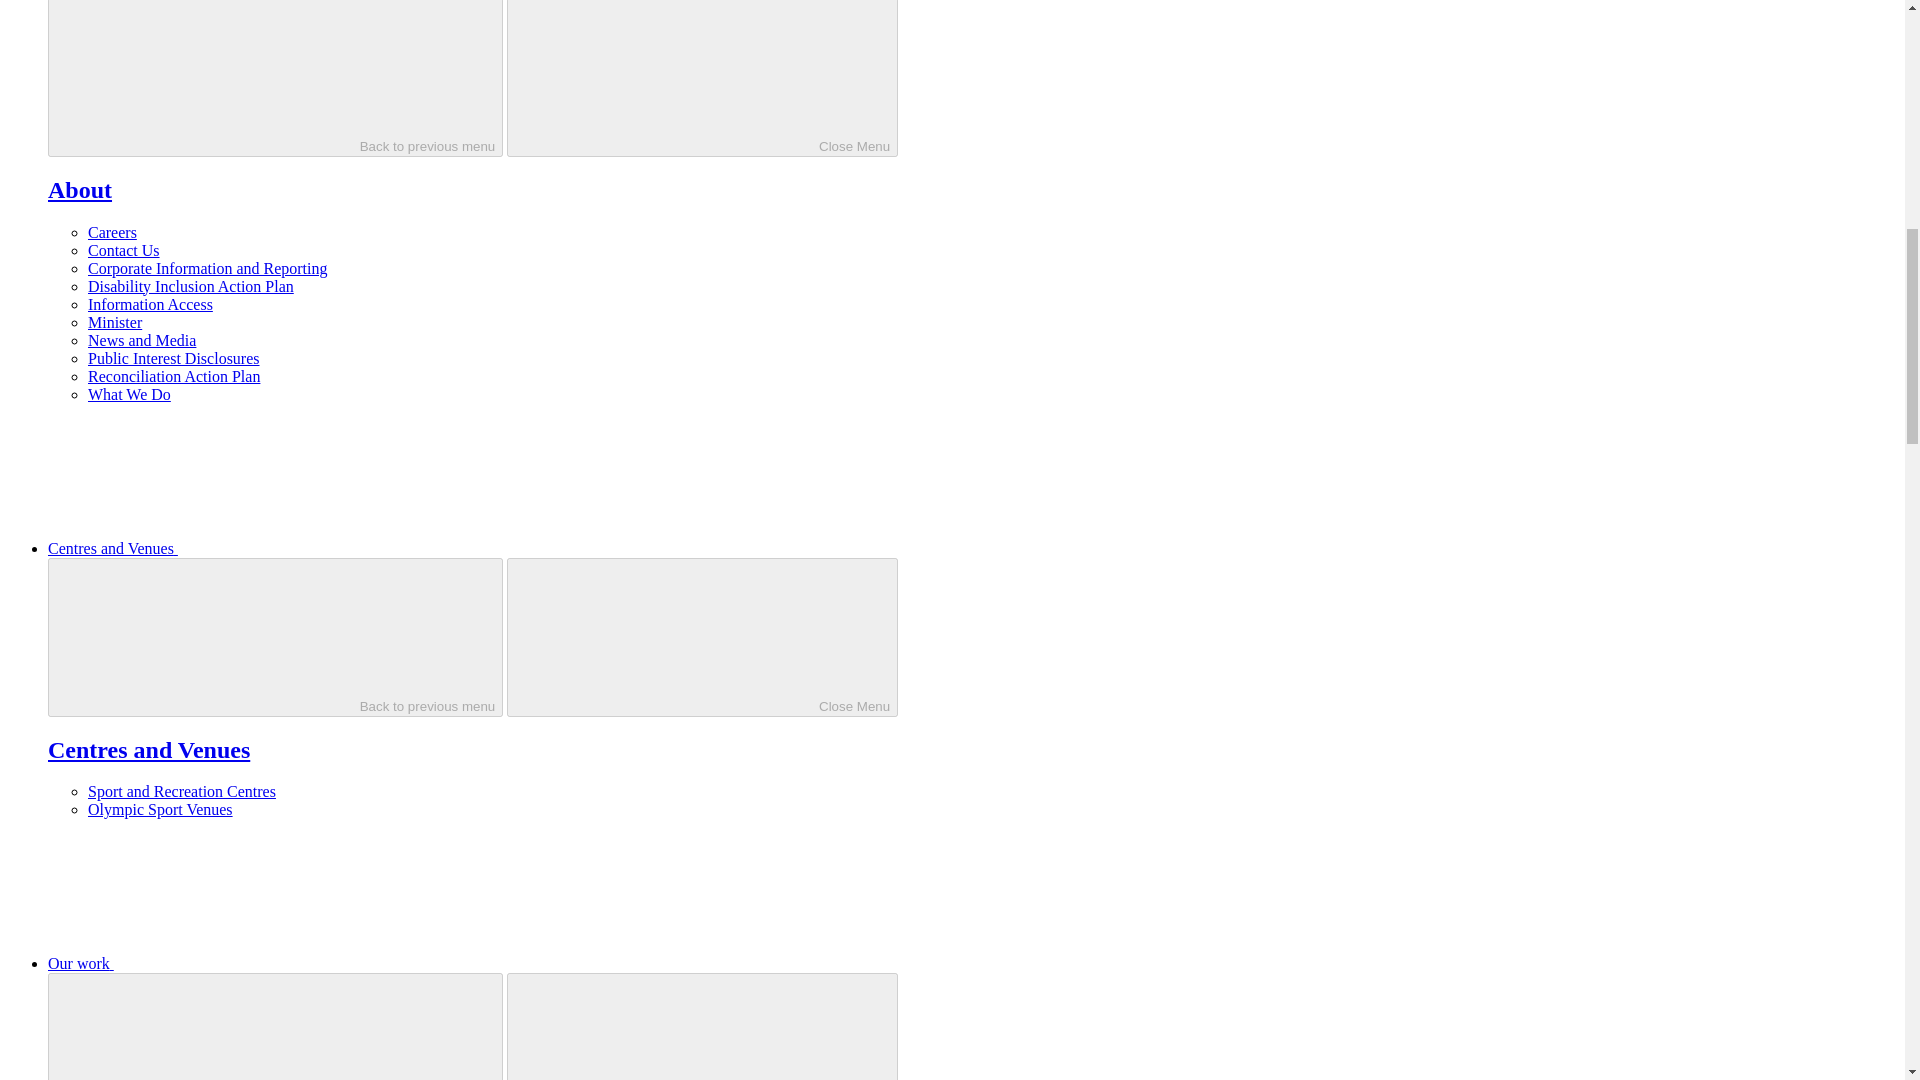 This screenshot has width=1920, height=1080. I want to click on News and Media, so click(142, 340).